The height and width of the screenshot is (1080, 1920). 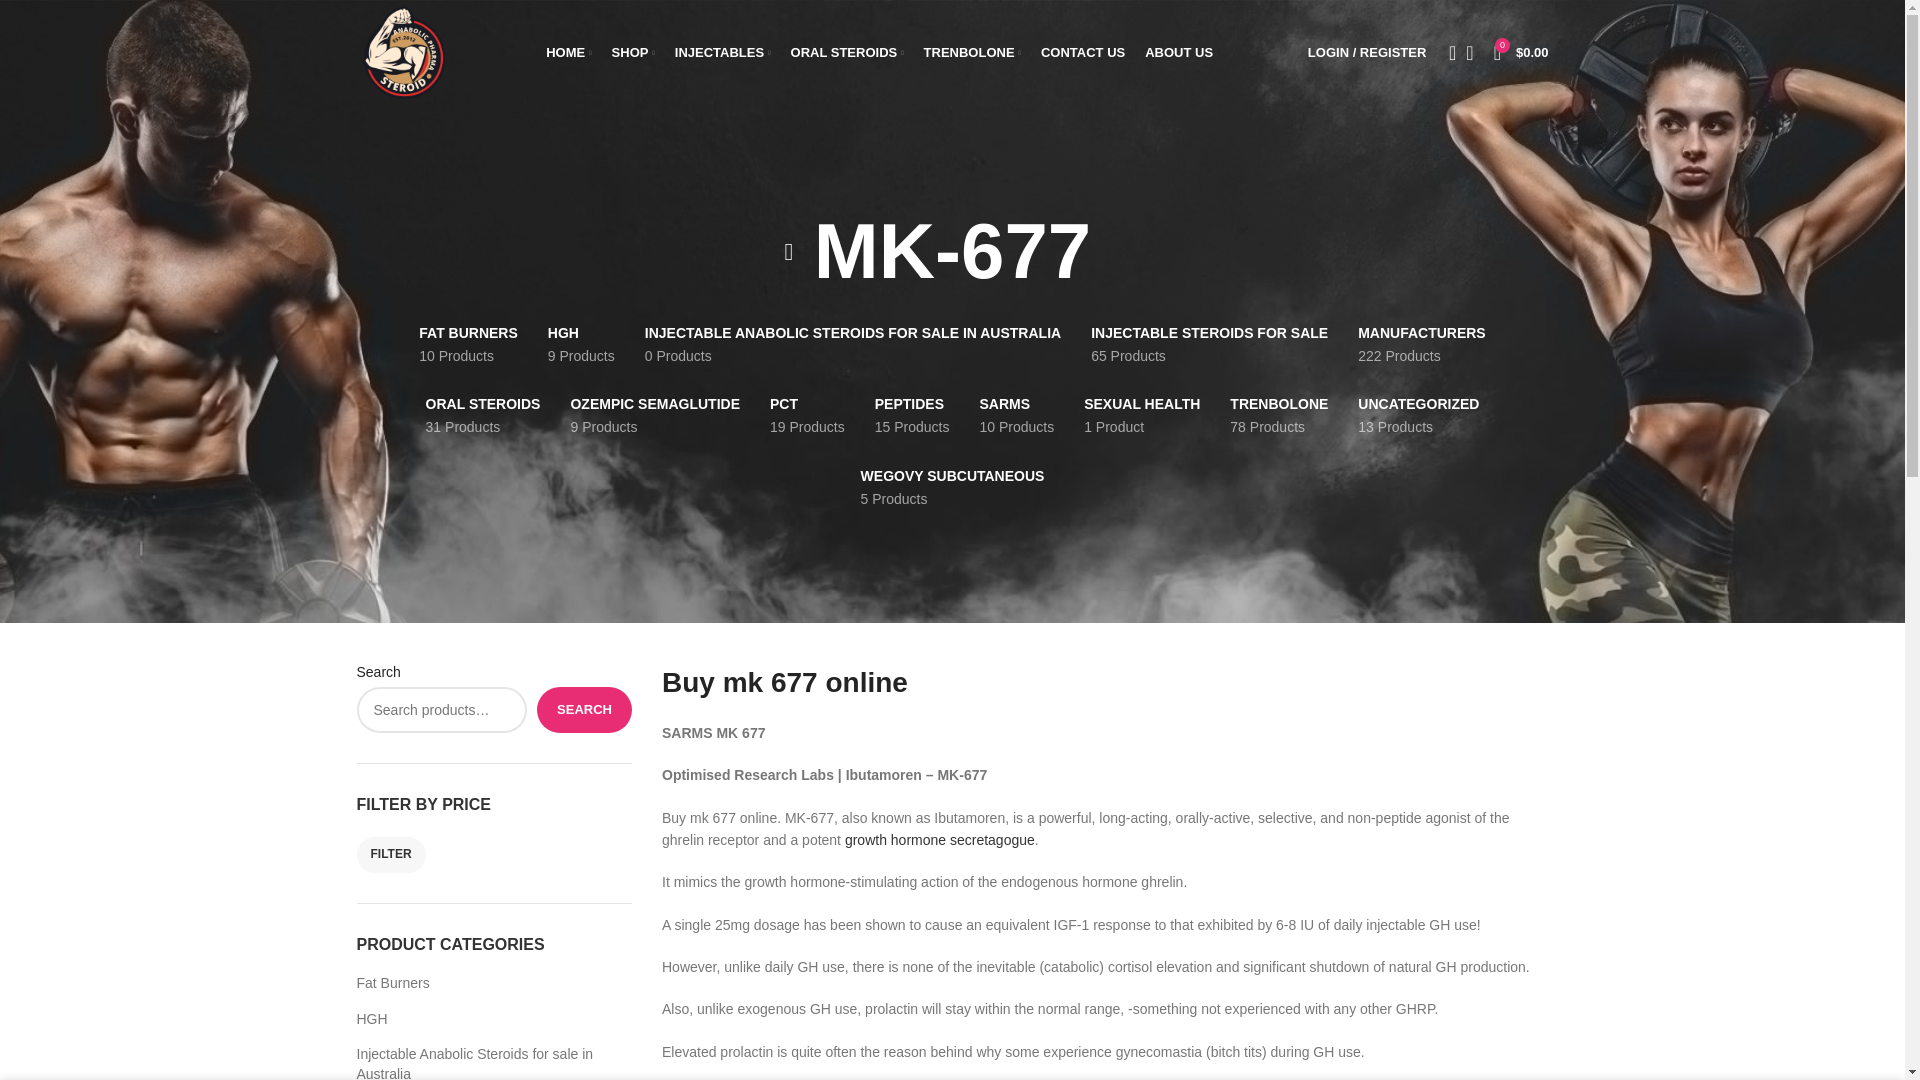 What do you see at coordinates (972, 52) in the screenshot?
I see `TRENBOLONE` at bounding box center [972, 52].